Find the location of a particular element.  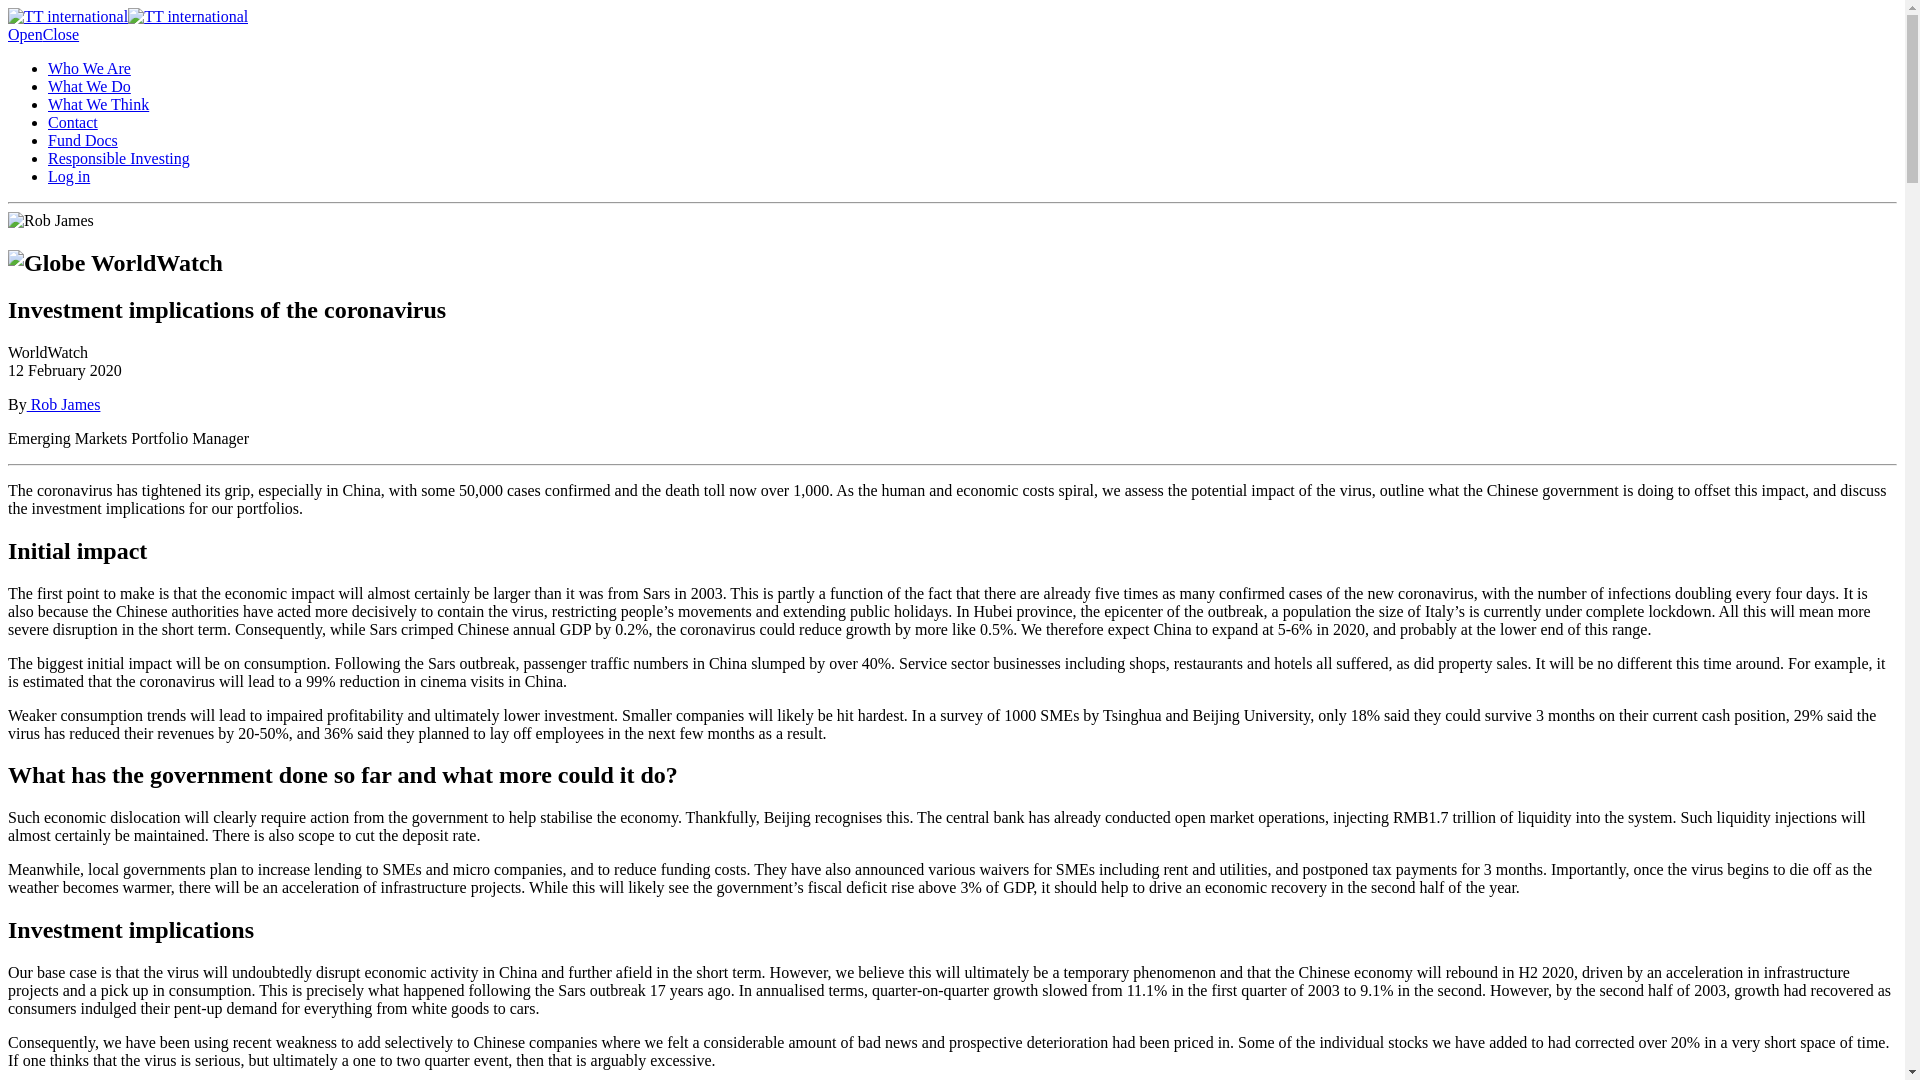

Who We Are is located at coordinates (89, 68).